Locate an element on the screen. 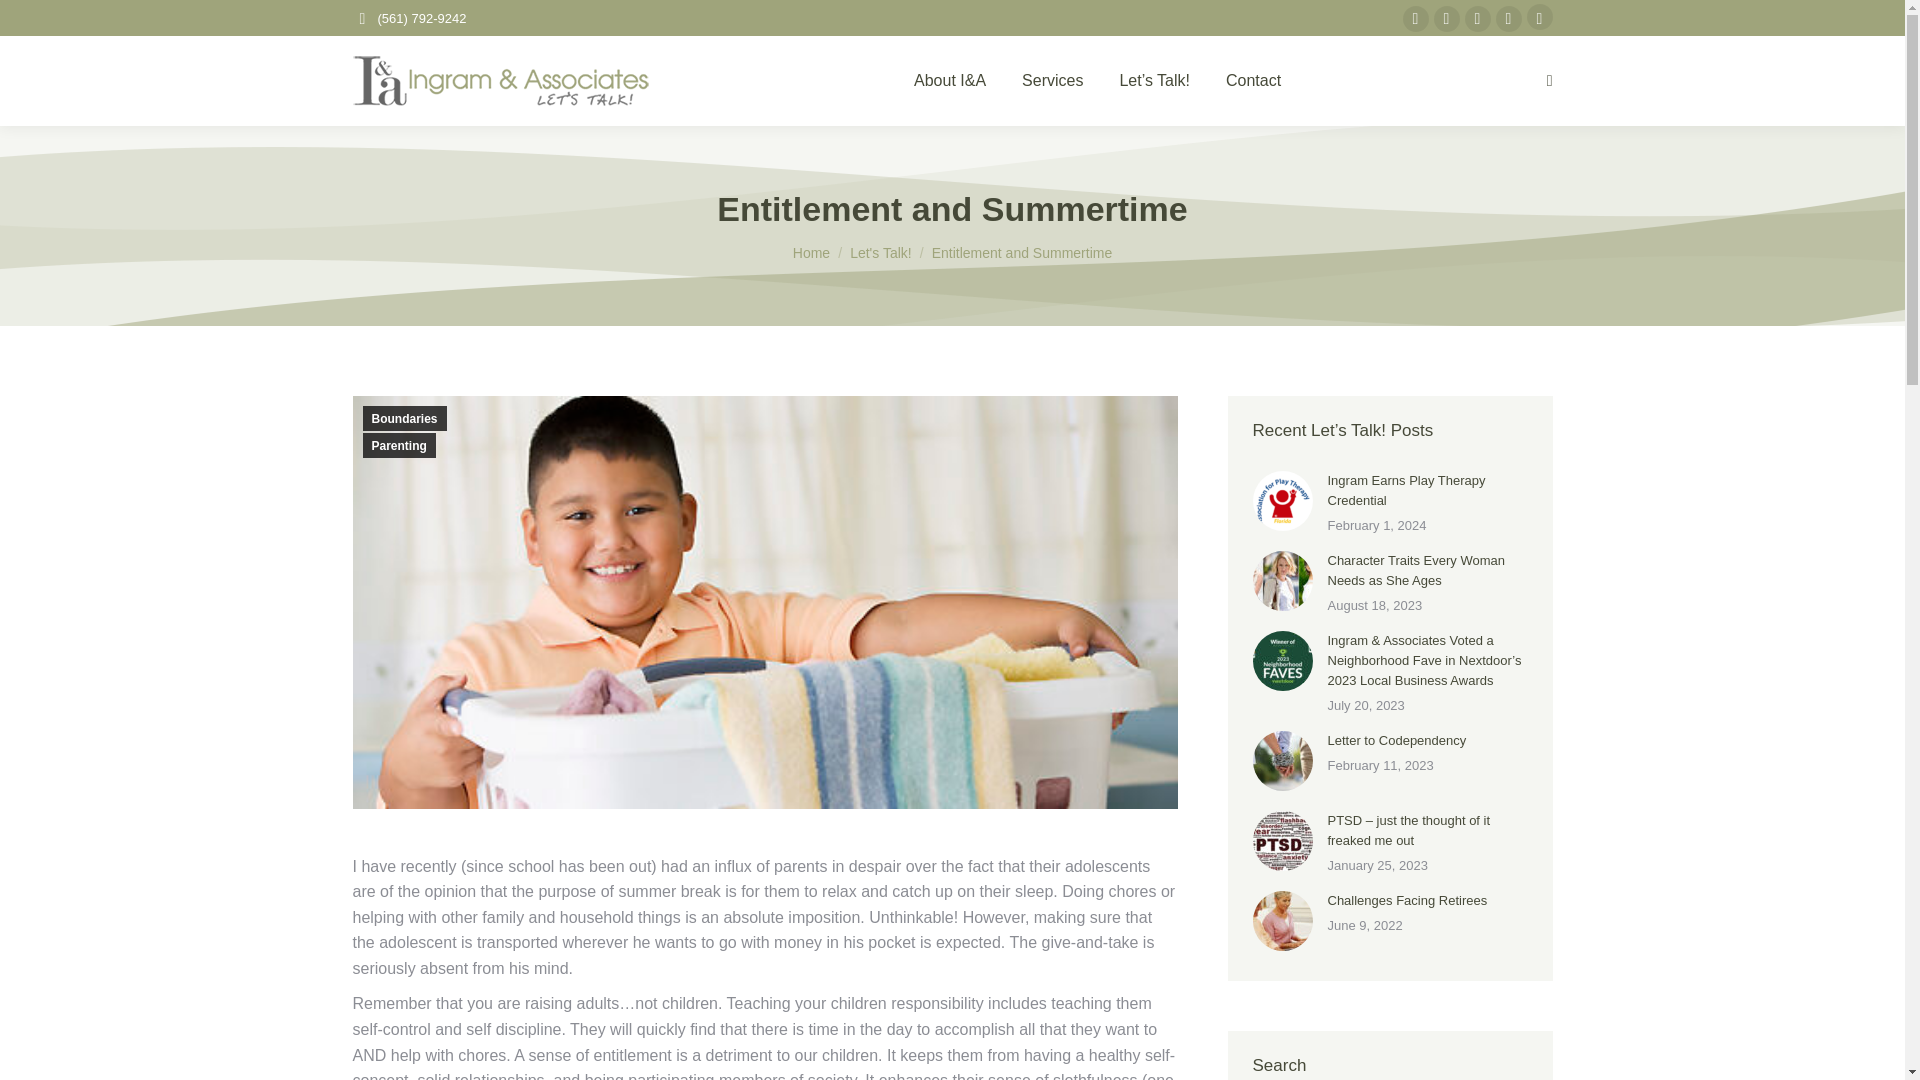  NextDoor page opens in new window is located at coordinates (1538, 17).